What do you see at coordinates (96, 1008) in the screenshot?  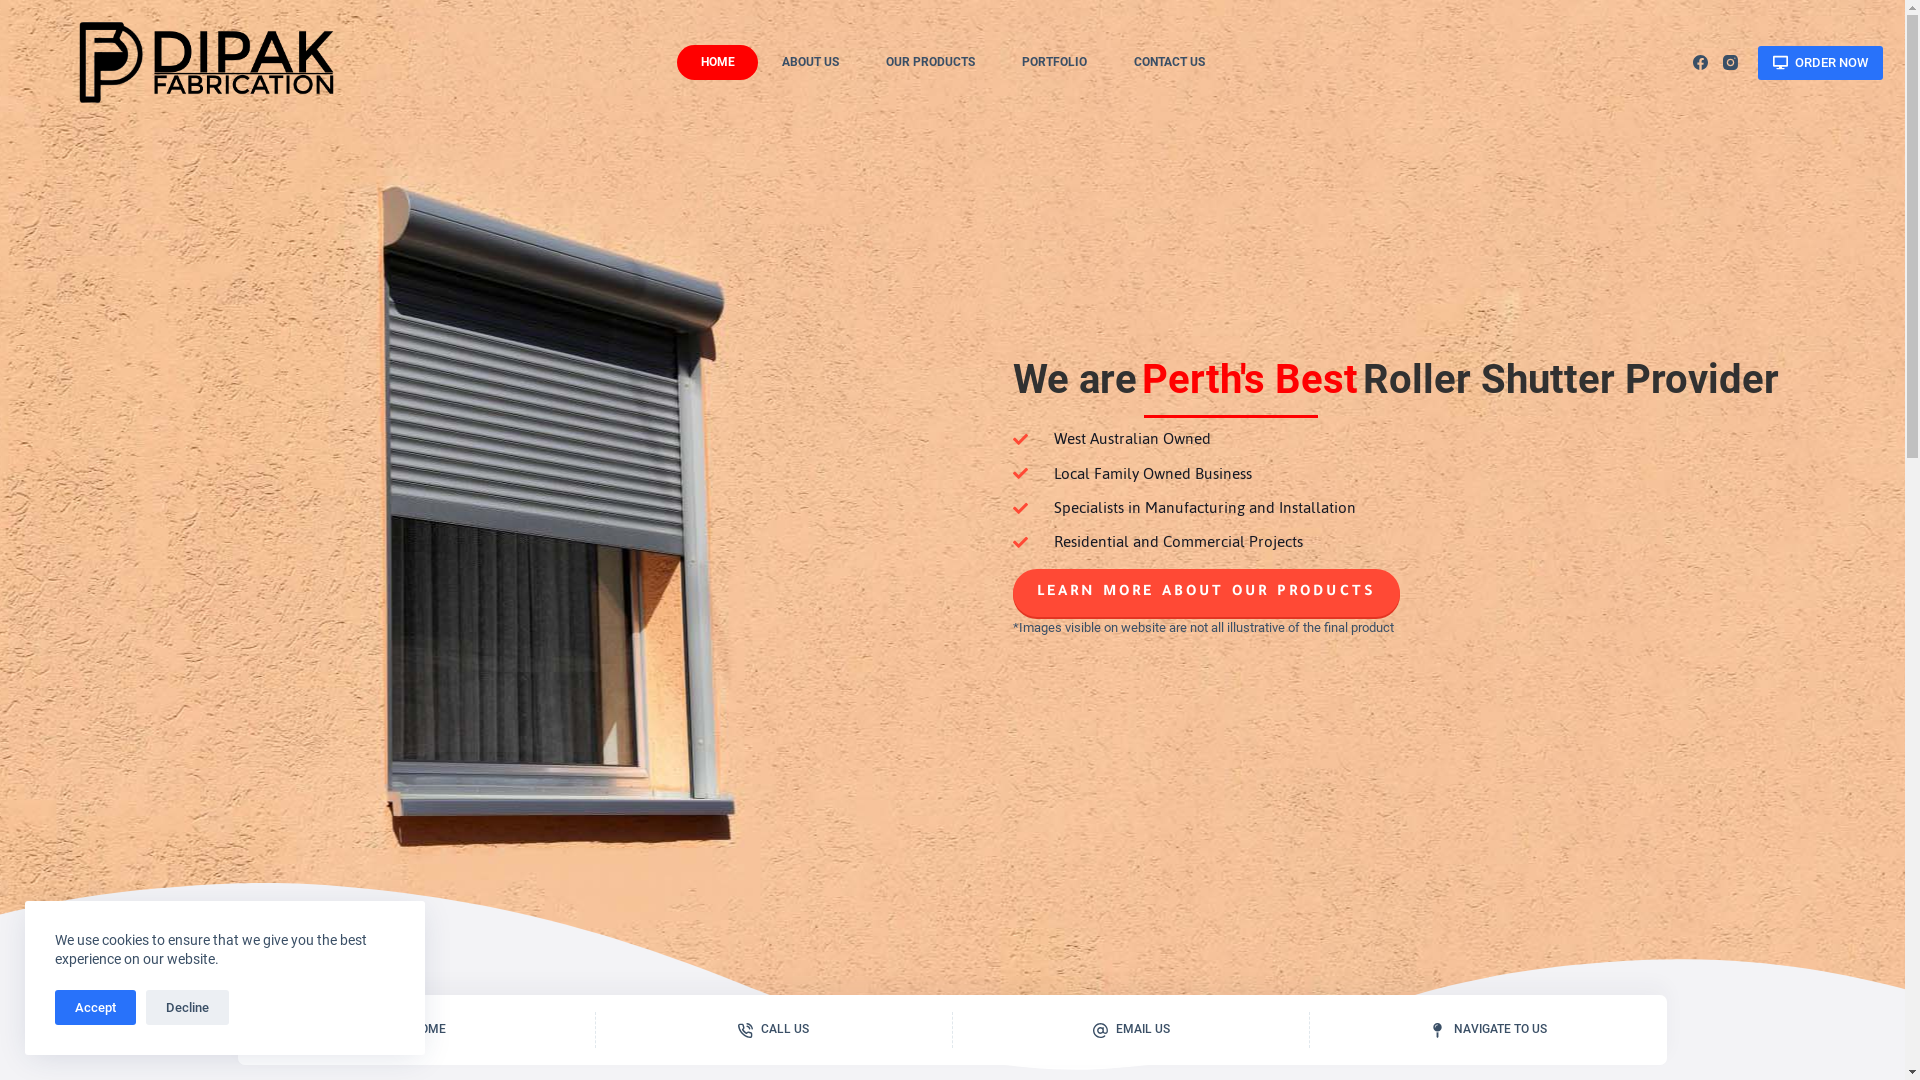 I see `Accept` at bounding box center [96, 1008].